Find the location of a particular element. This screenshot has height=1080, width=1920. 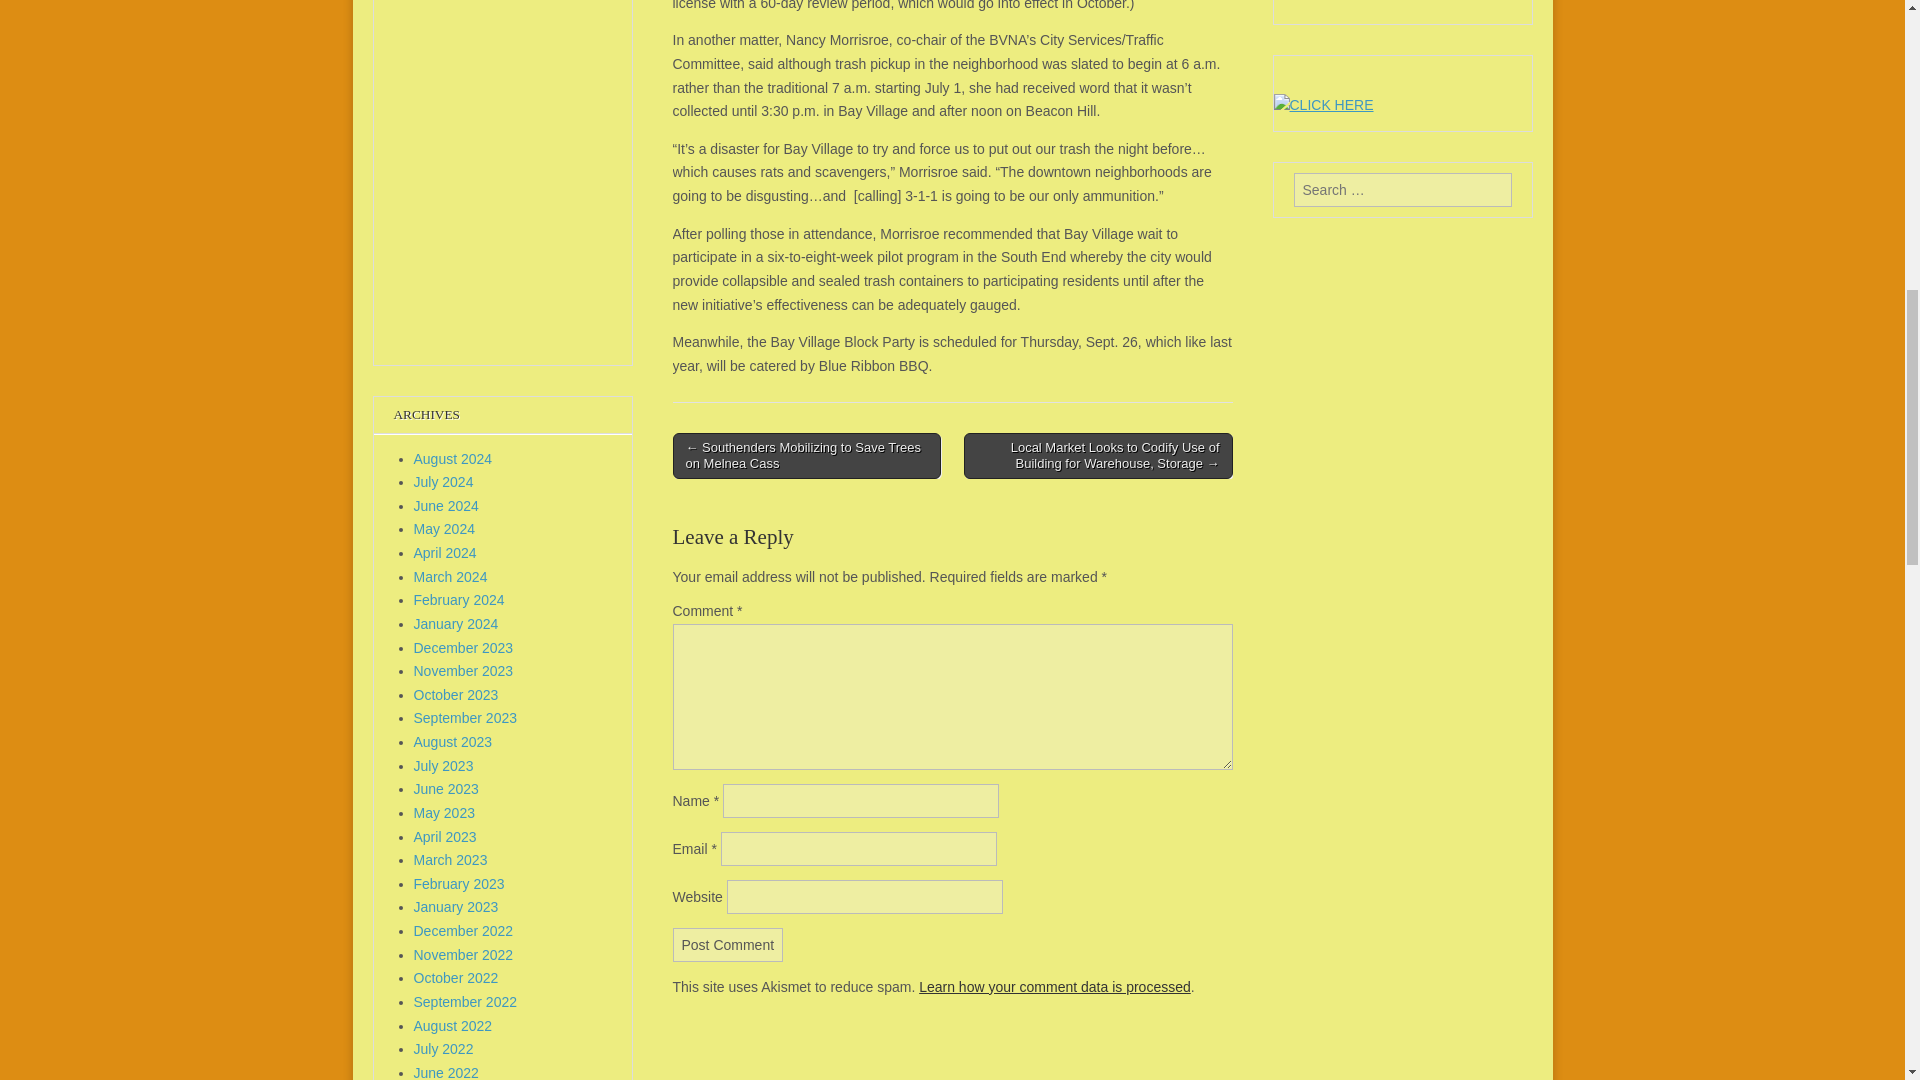

Learn how your comment data is processed is located at coordinates (1054, 986).